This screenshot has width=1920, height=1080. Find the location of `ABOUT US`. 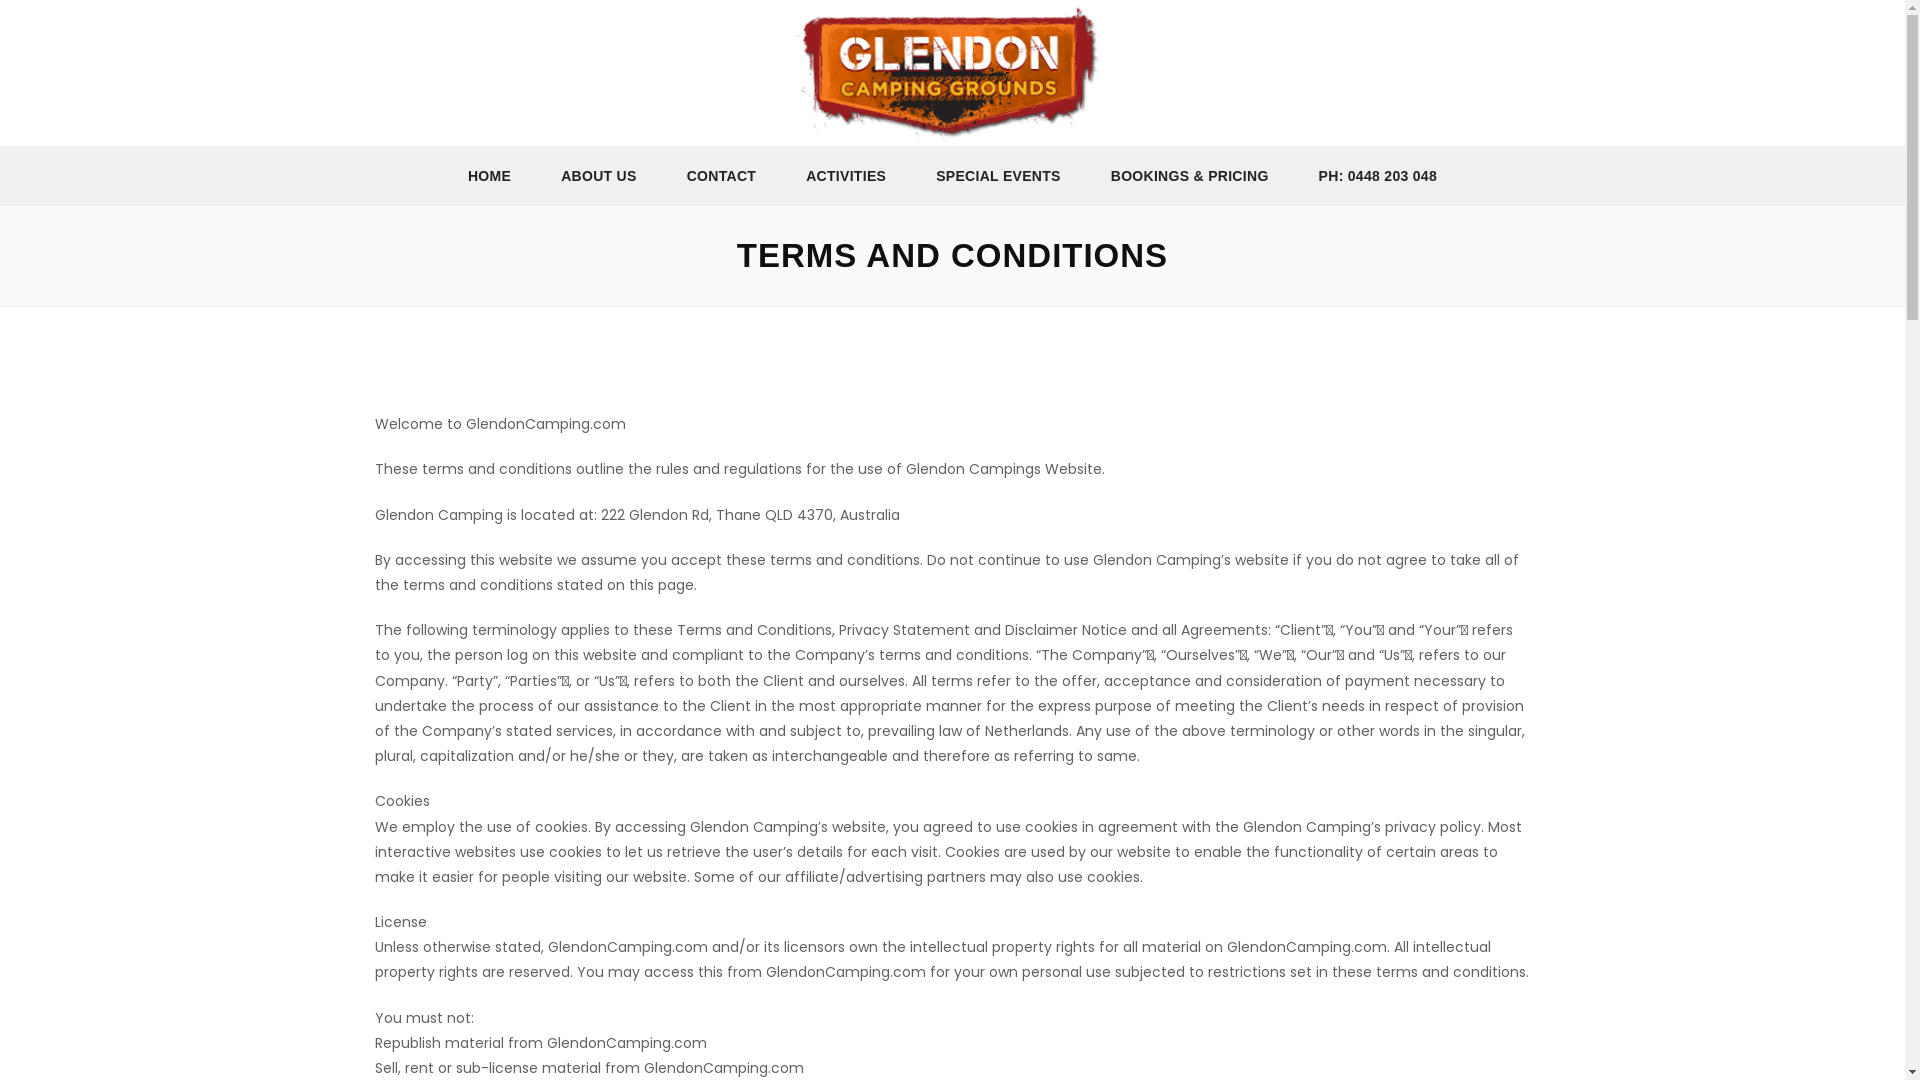

ABOUT US is located at coordinates (599, 176).